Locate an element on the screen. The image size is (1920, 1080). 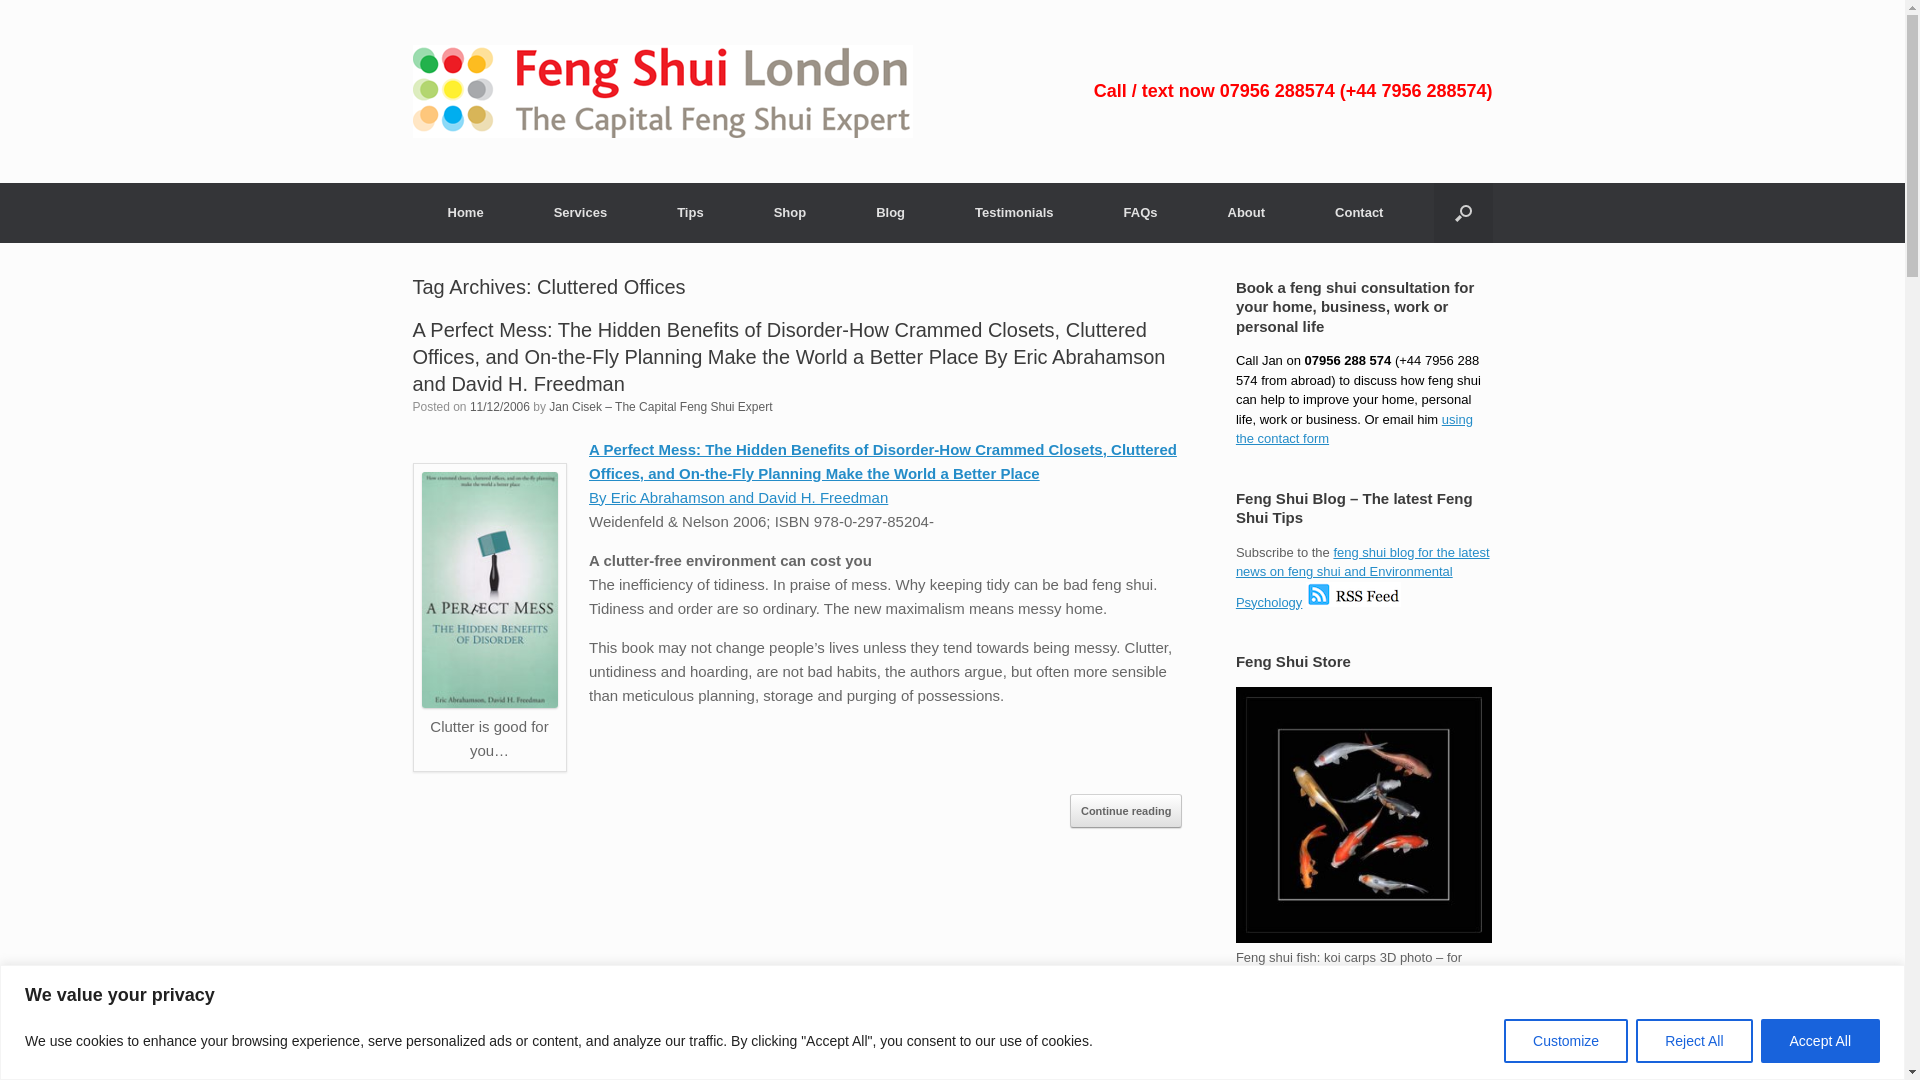
Customize is located at coordinates (1566, 1040).